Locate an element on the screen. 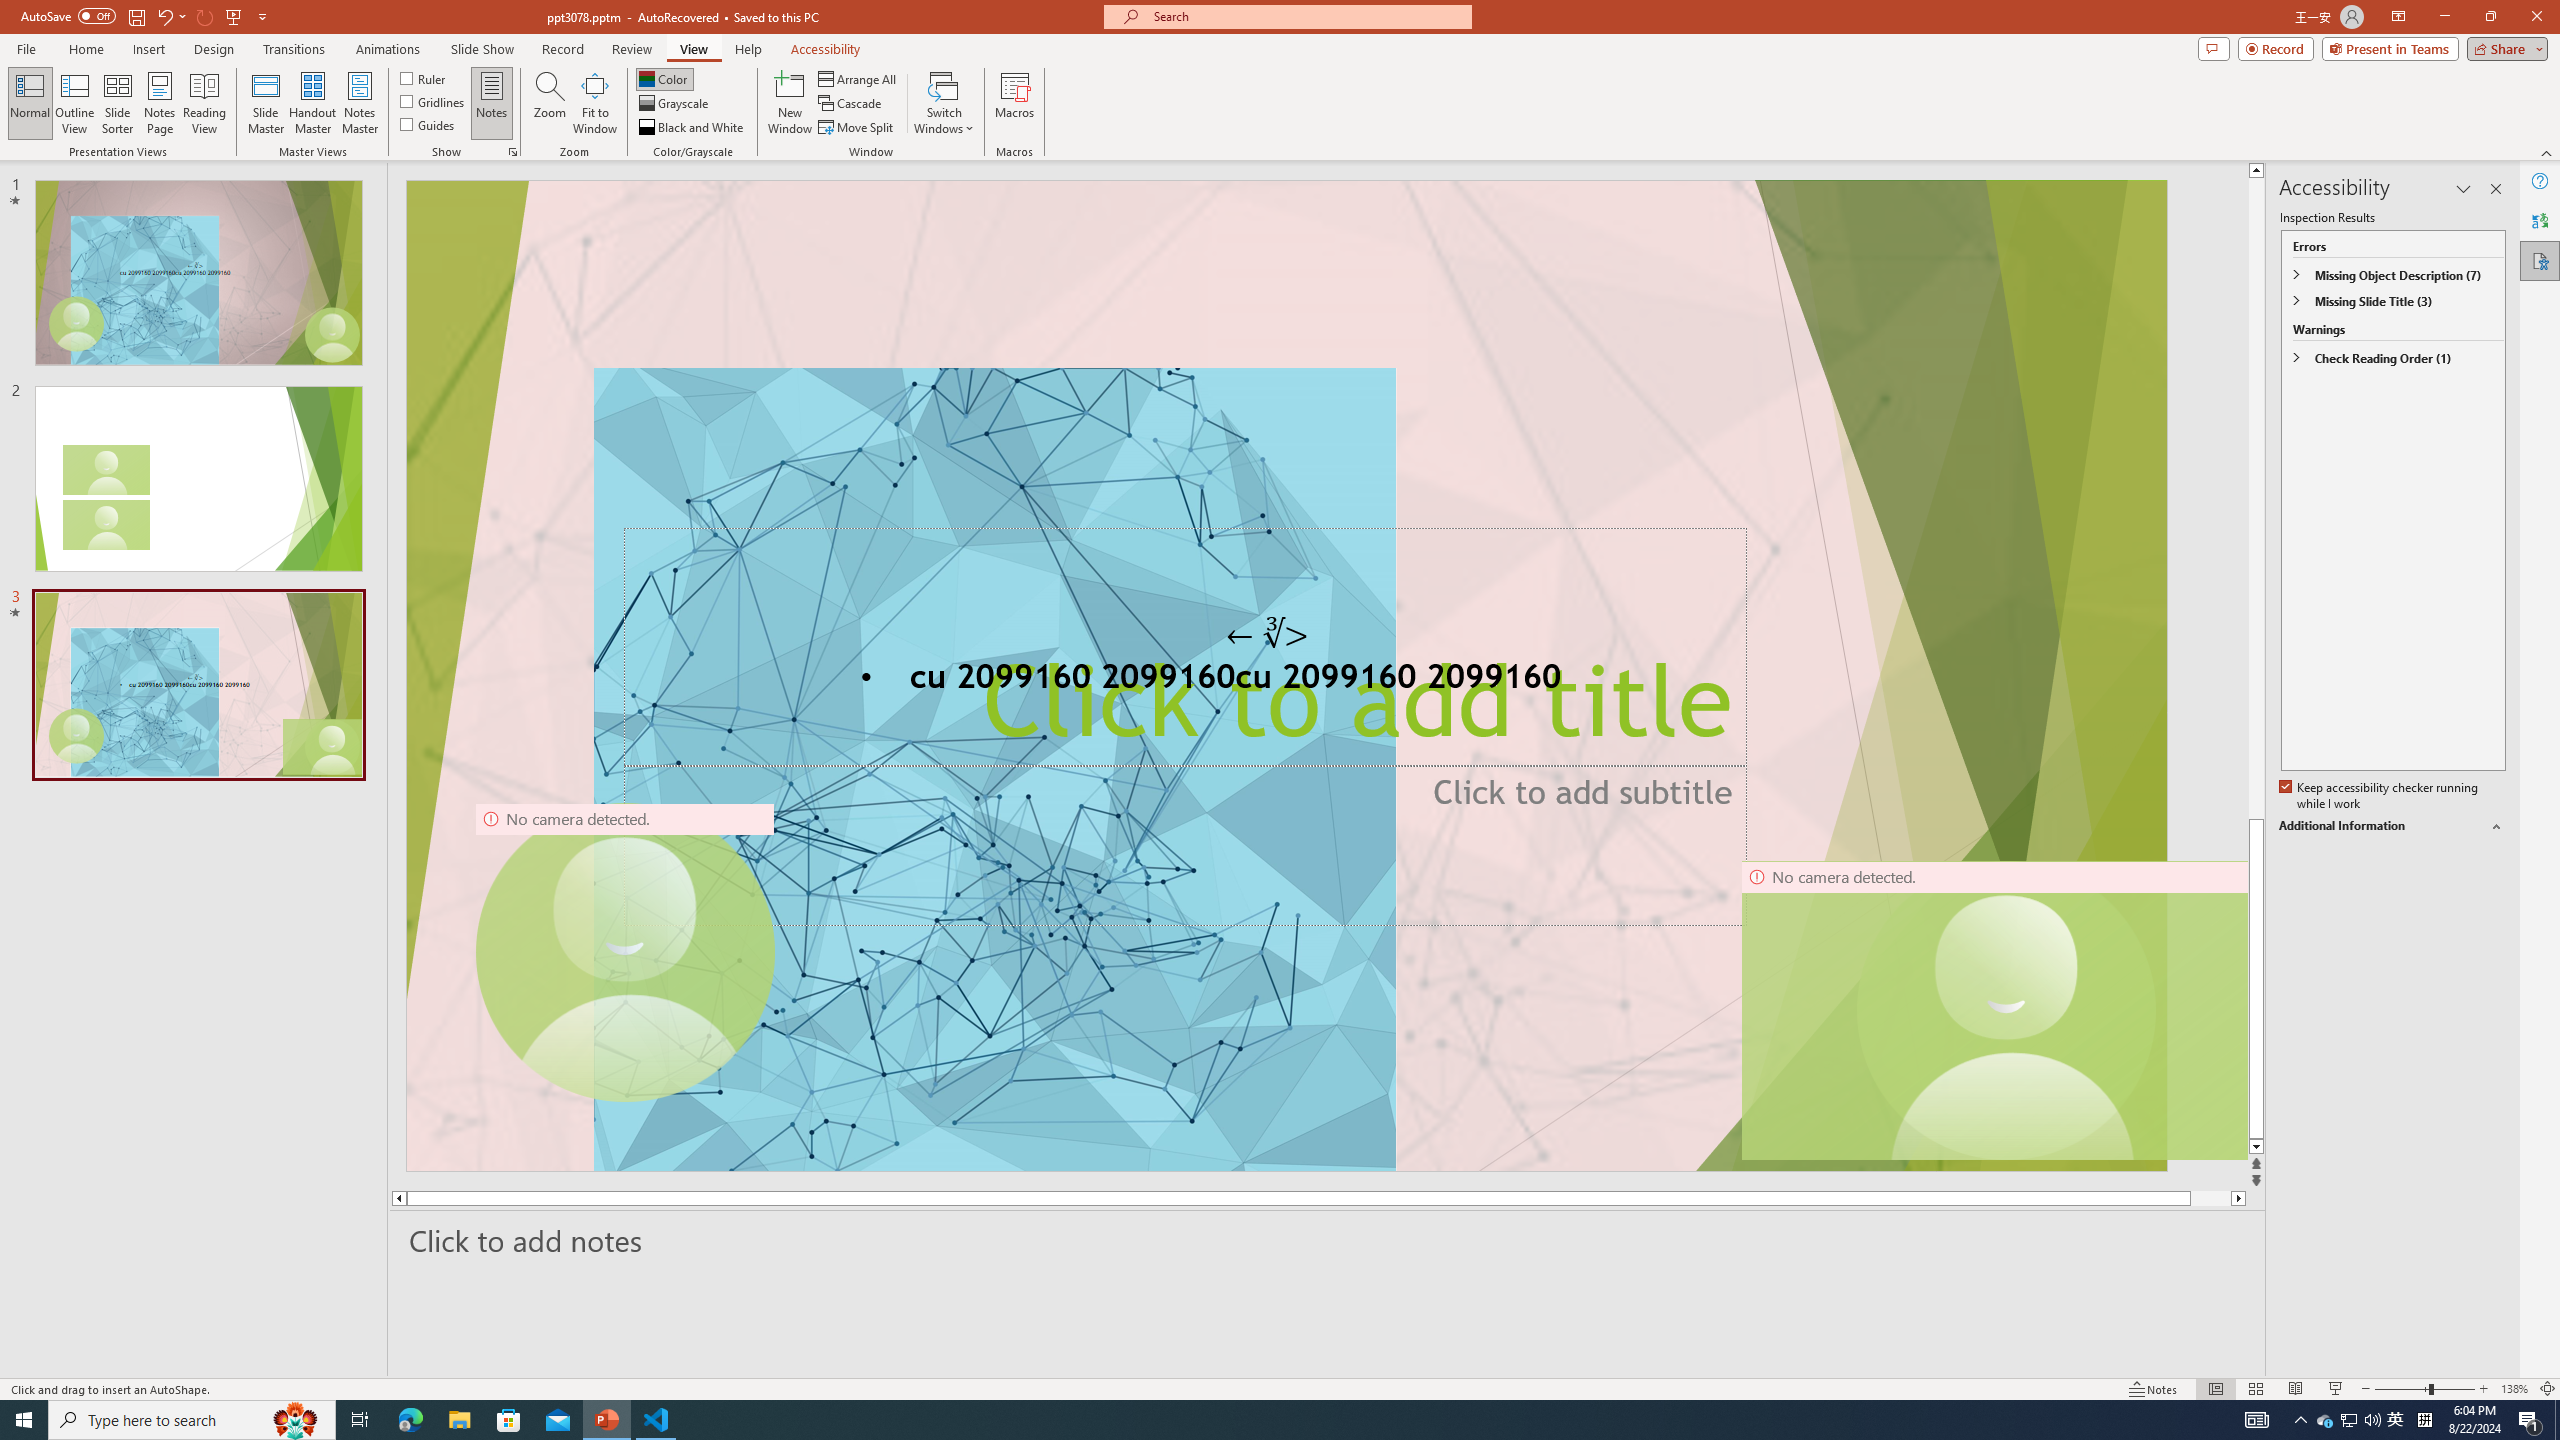  Page up is located at coordinates (2256, 498).